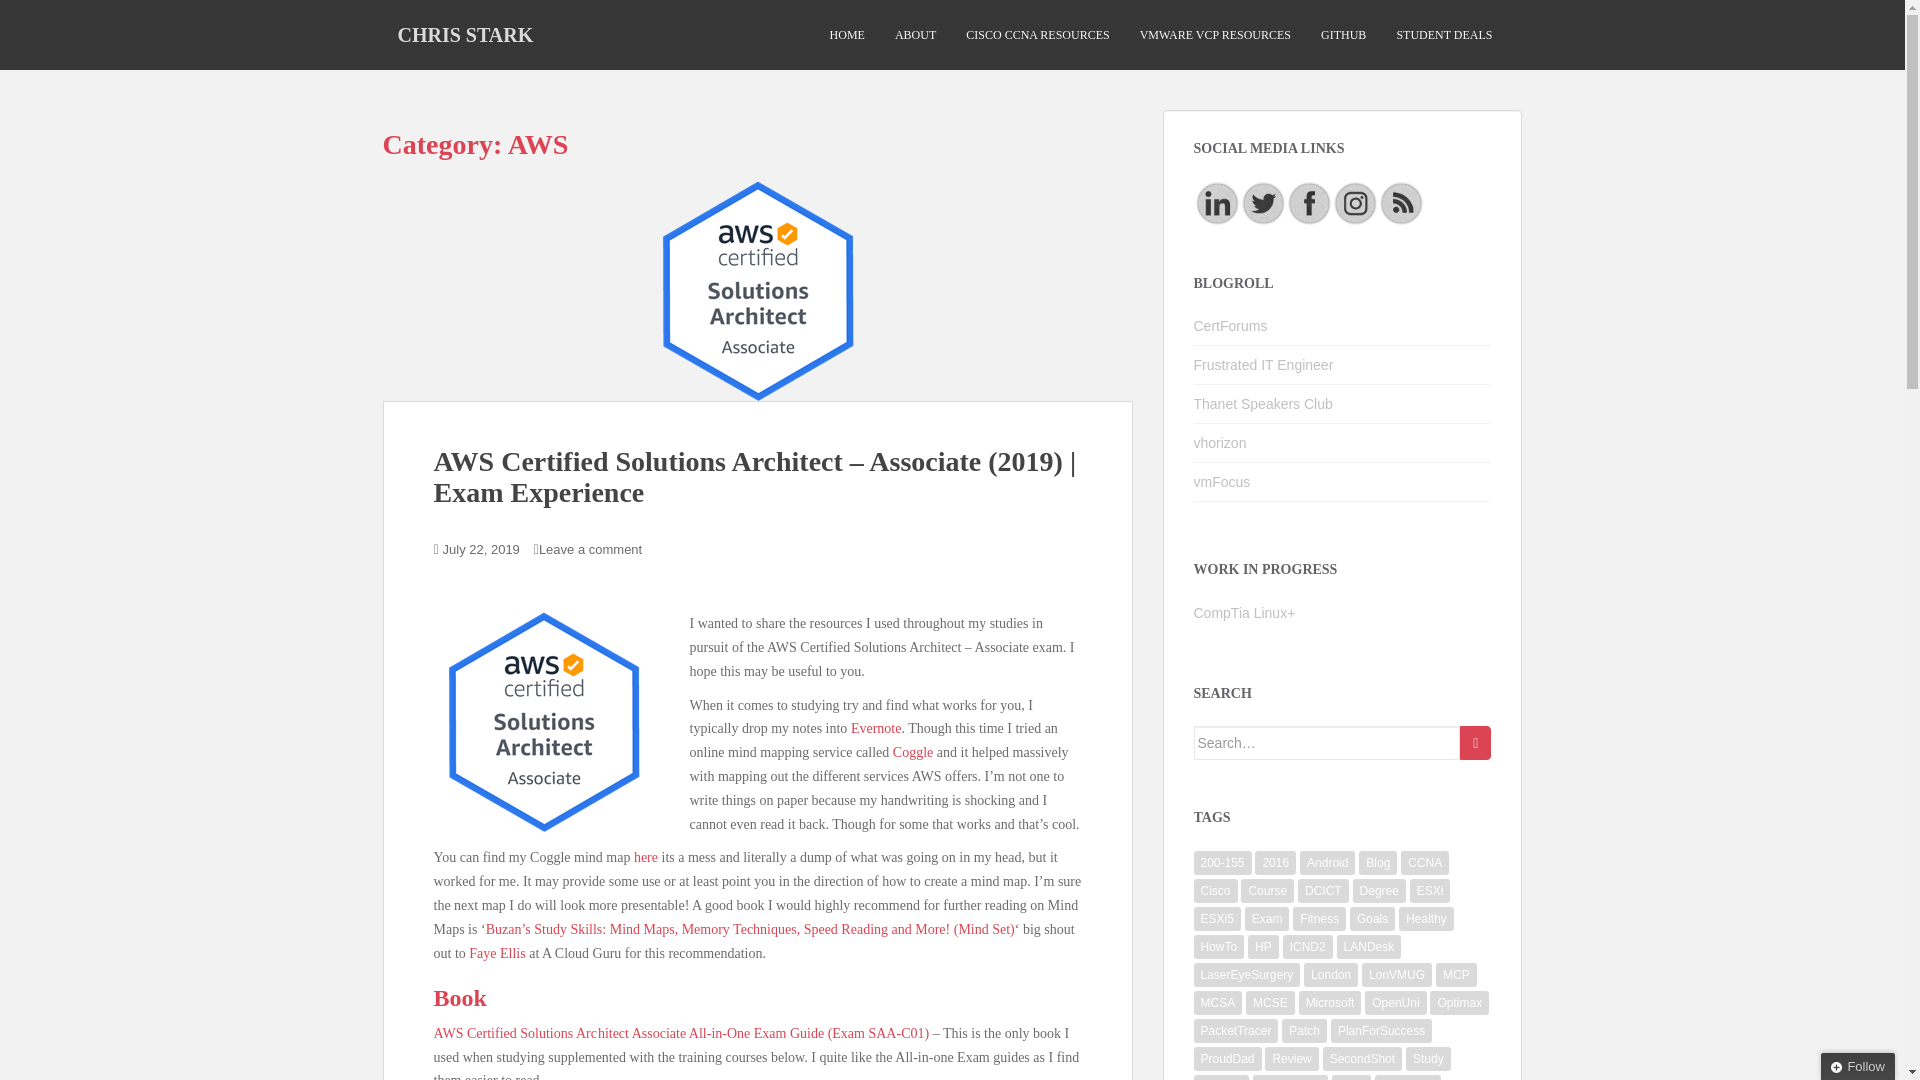 The height and width of the screenshot is (1080, 1920). I want to click on CertForums, so click(1230, 325).